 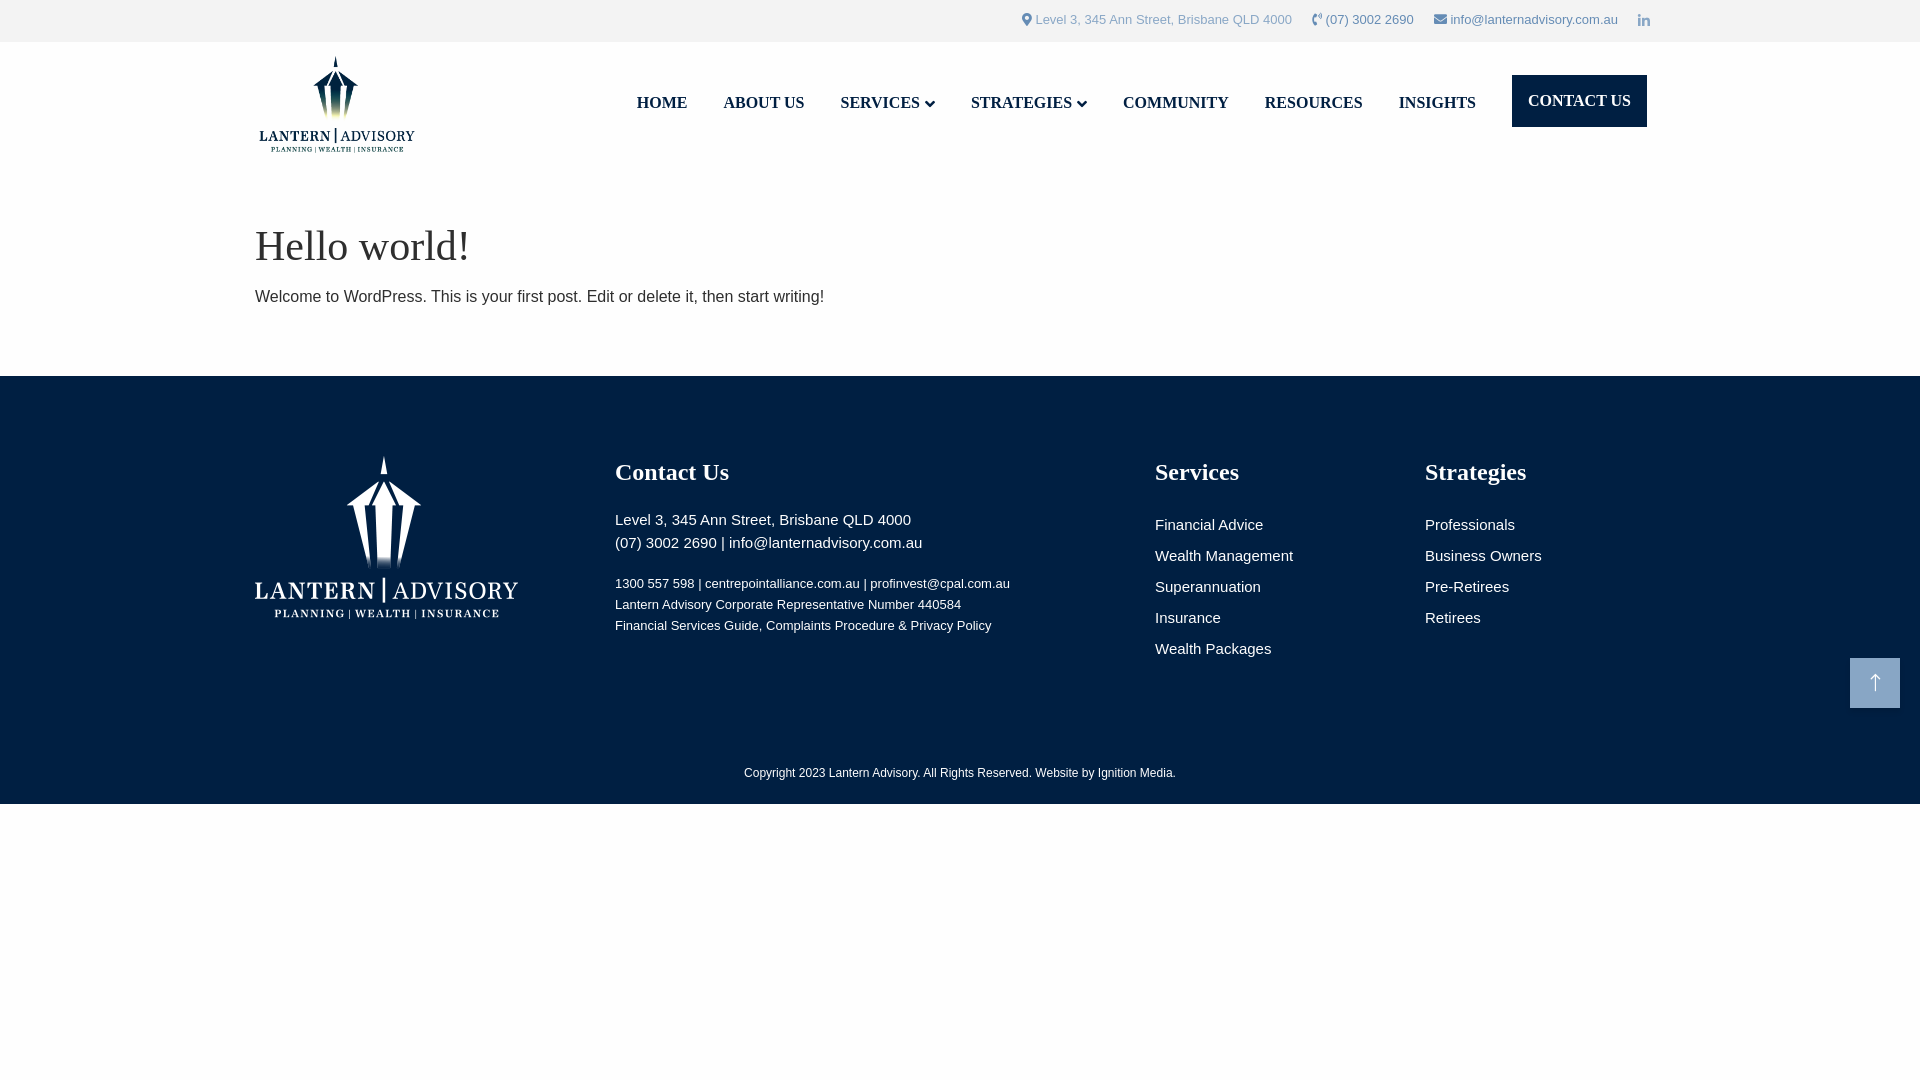 What do you see at coordinates (340, 104) in the screenshot?
I see `Lantern Advisory` at bounding box center [340, 104].